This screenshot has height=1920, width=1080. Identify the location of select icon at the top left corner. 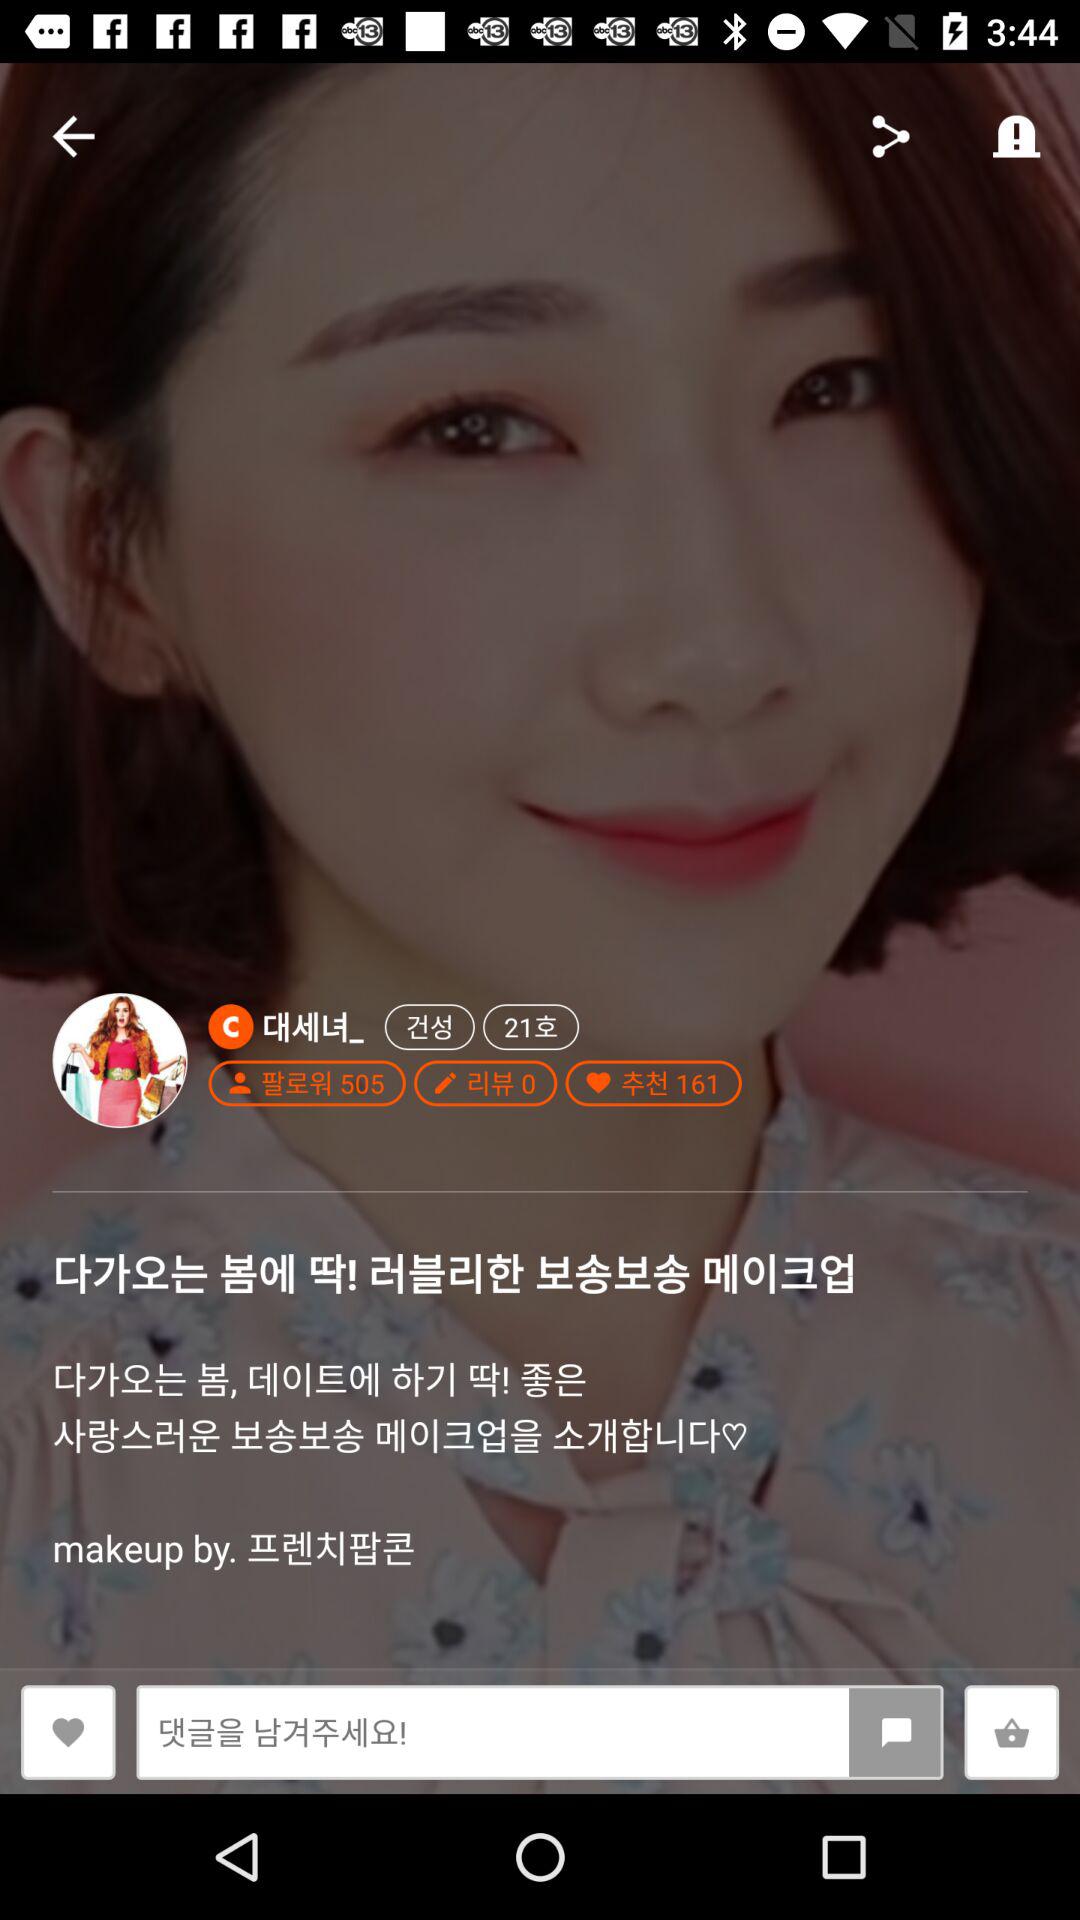
(73, 136).